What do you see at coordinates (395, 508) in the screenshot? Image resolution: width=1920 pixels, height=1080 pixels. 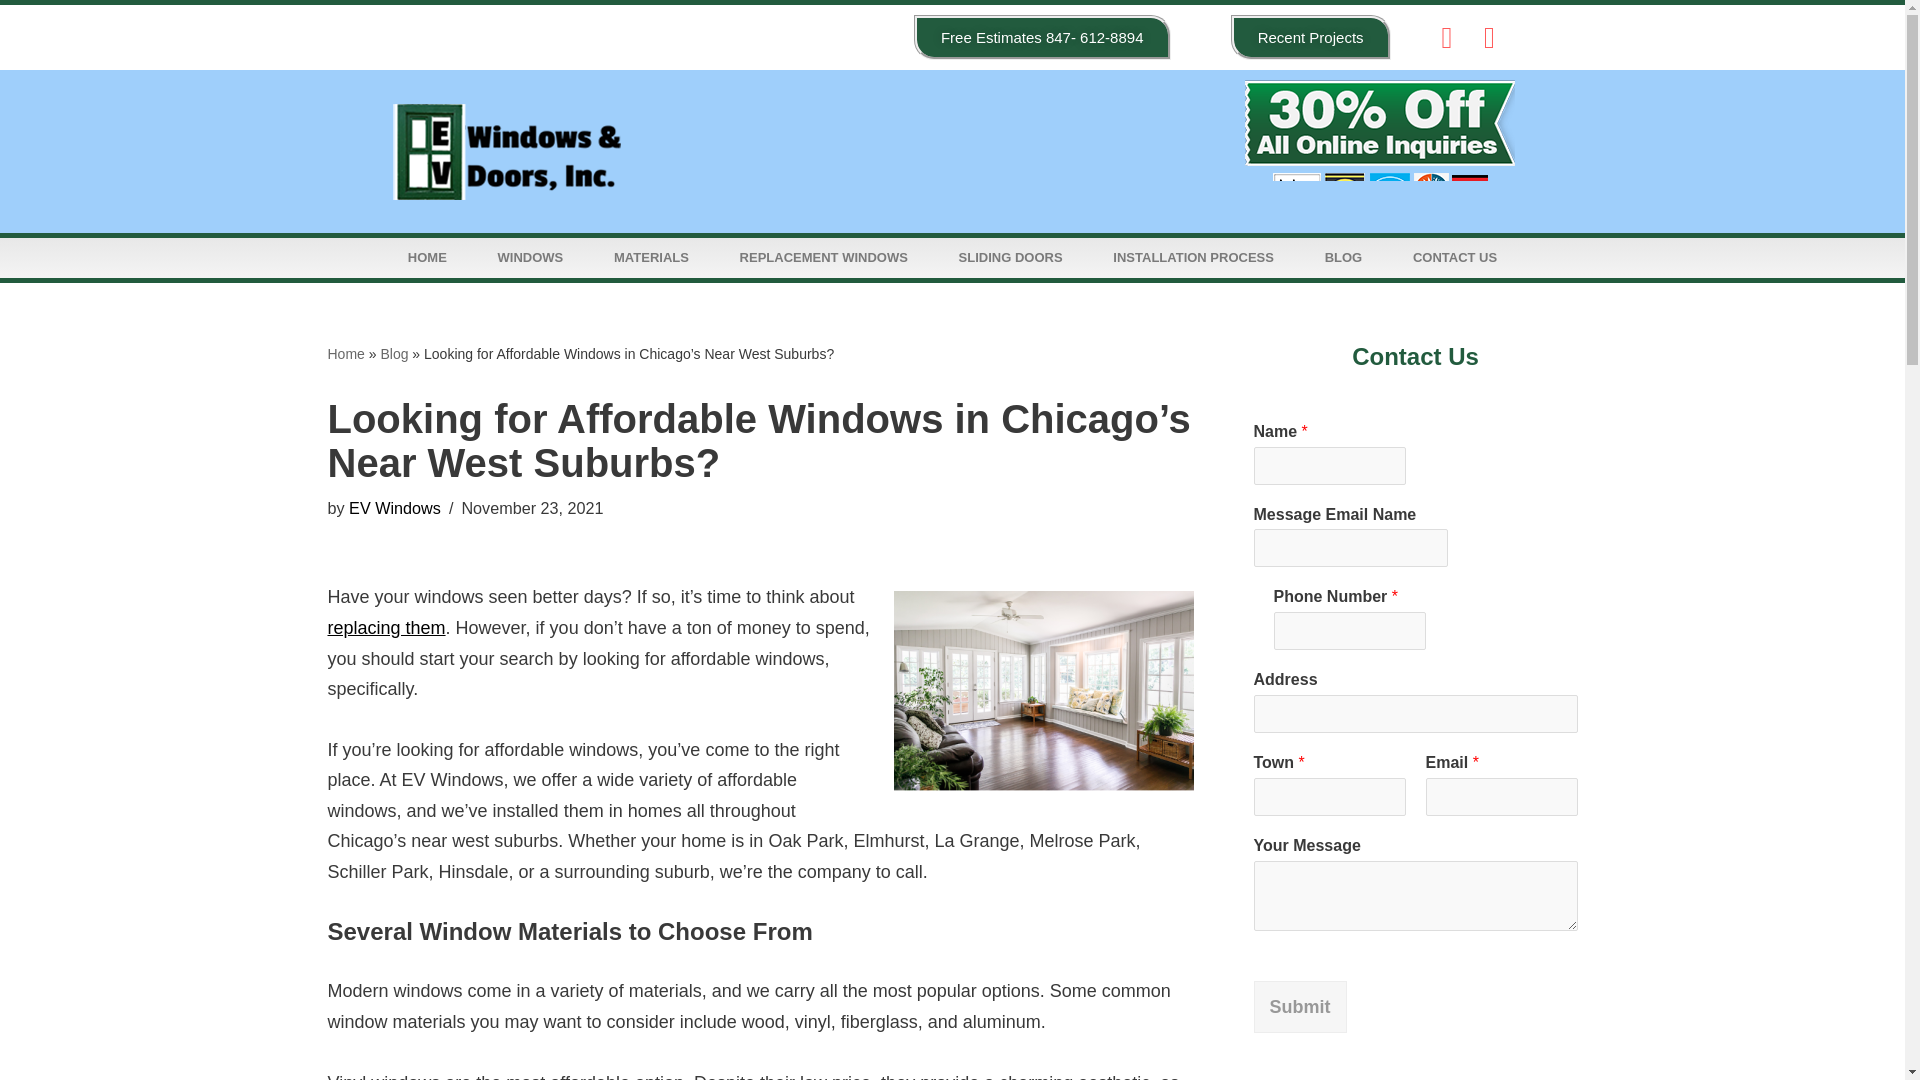 I see `Posts by EV Windows` at bounding box center [395, 508].